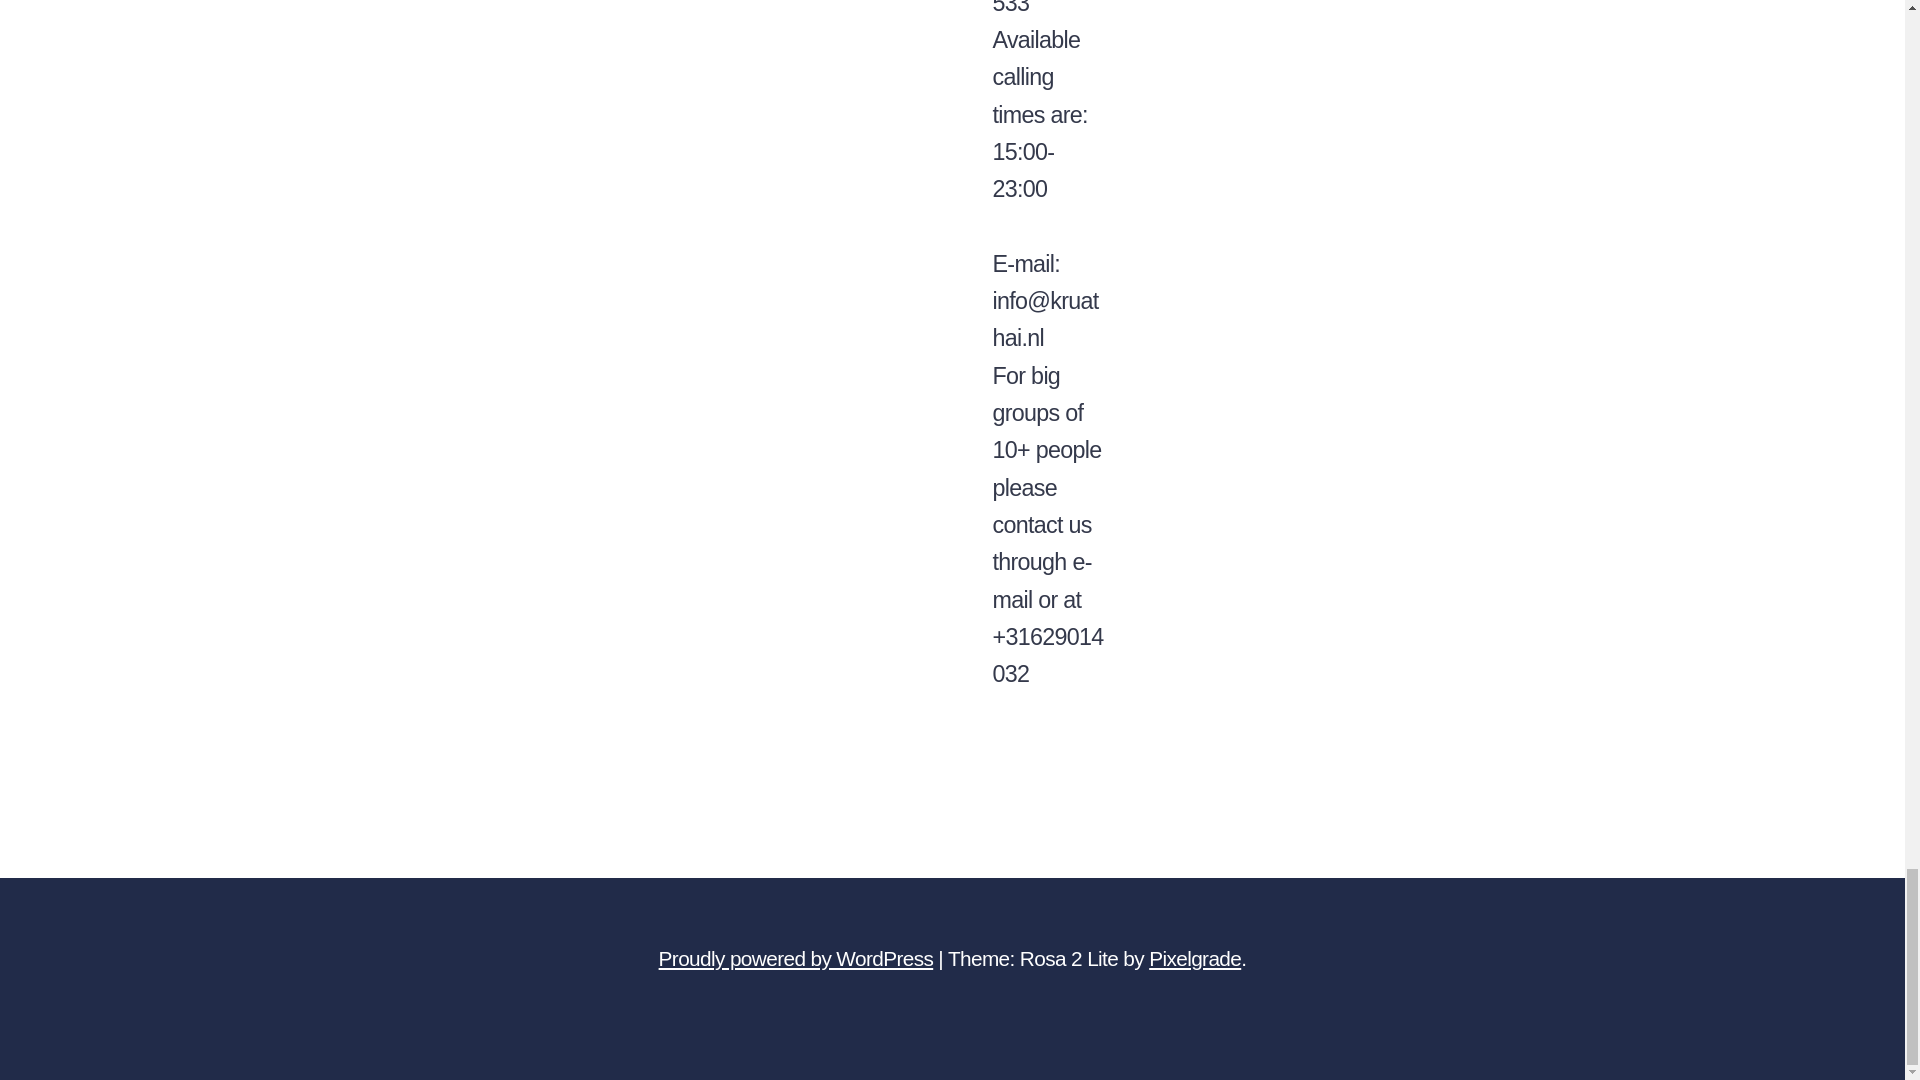 The width and height of the screenshot is (1920, 1080). What do you see at coordinates (1194, 958) in the screenshot?
I see `Pixelgrade` at bounding box center [1194, 958].